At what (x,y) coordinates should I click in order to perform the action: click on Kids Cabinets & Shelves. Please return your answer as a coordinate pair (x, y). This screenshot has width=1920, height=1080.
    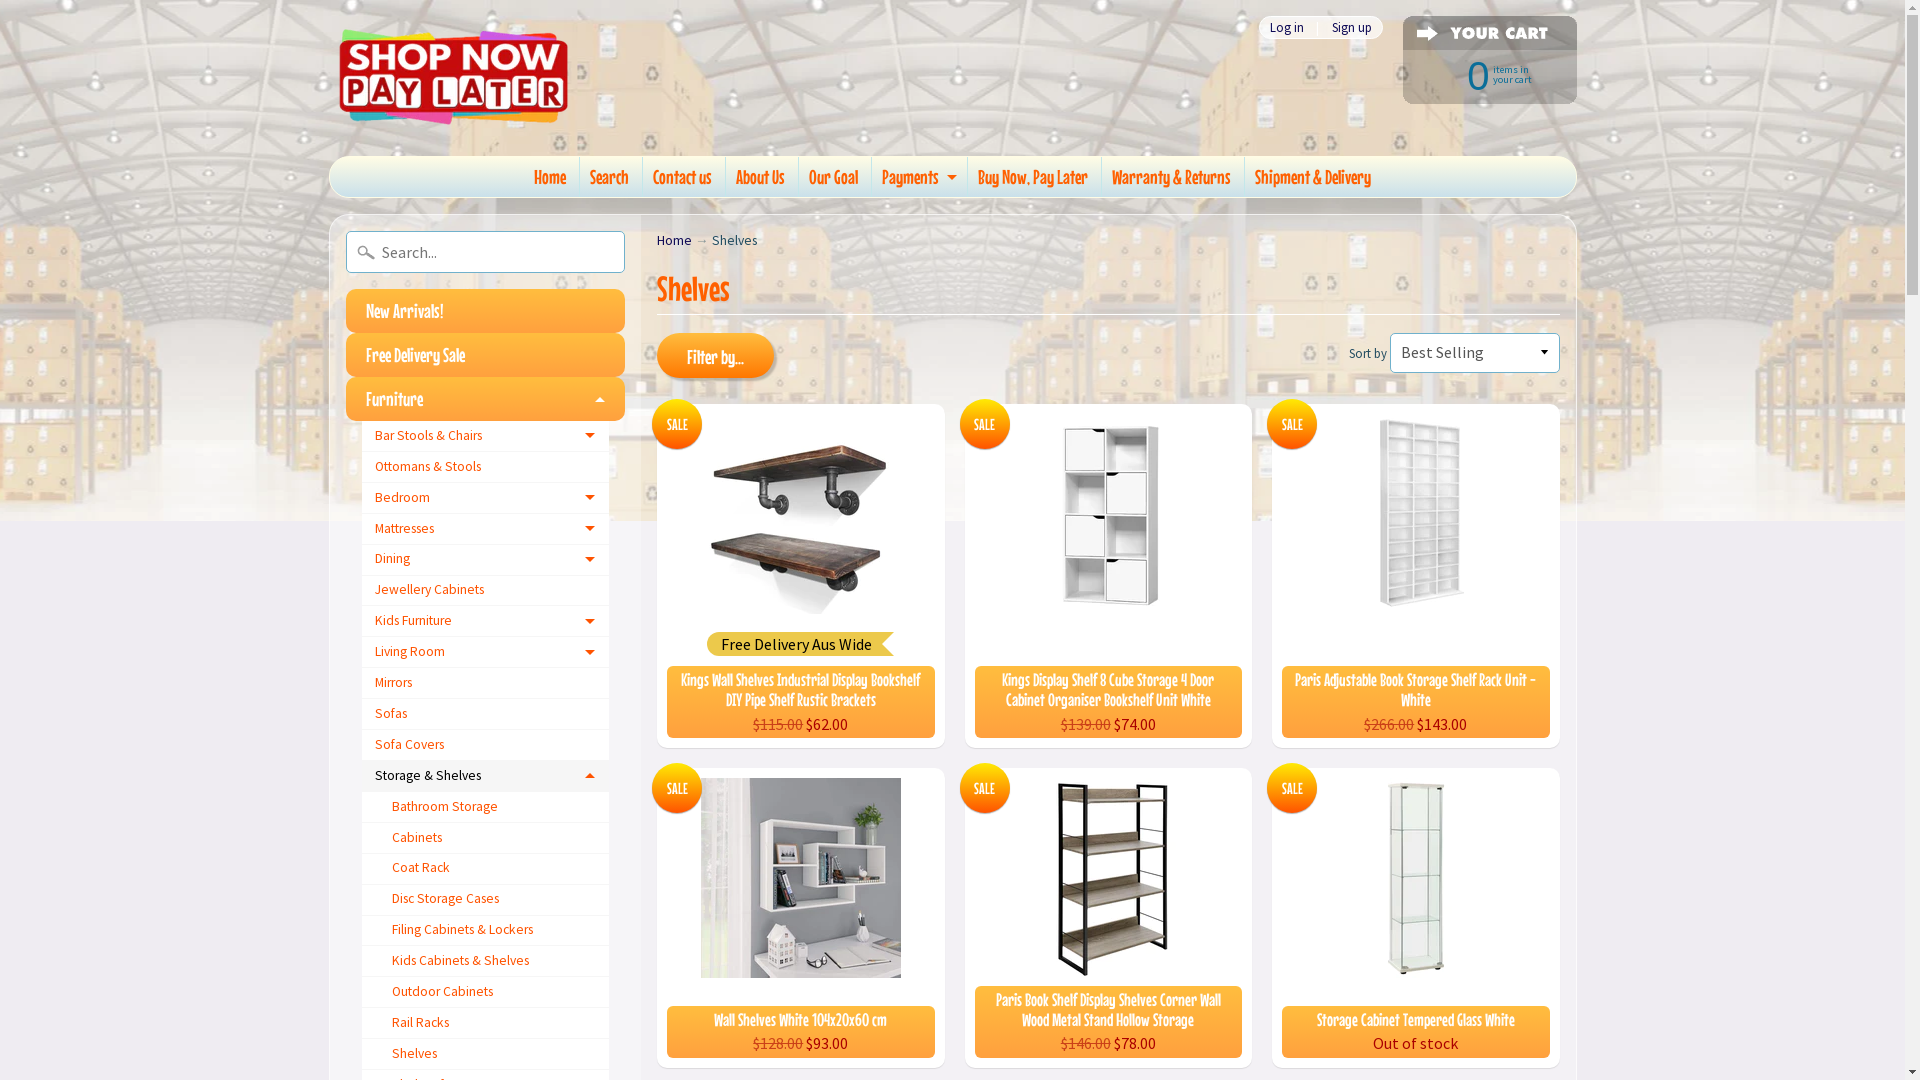
    Looking at the image, I should click on (486, 962).